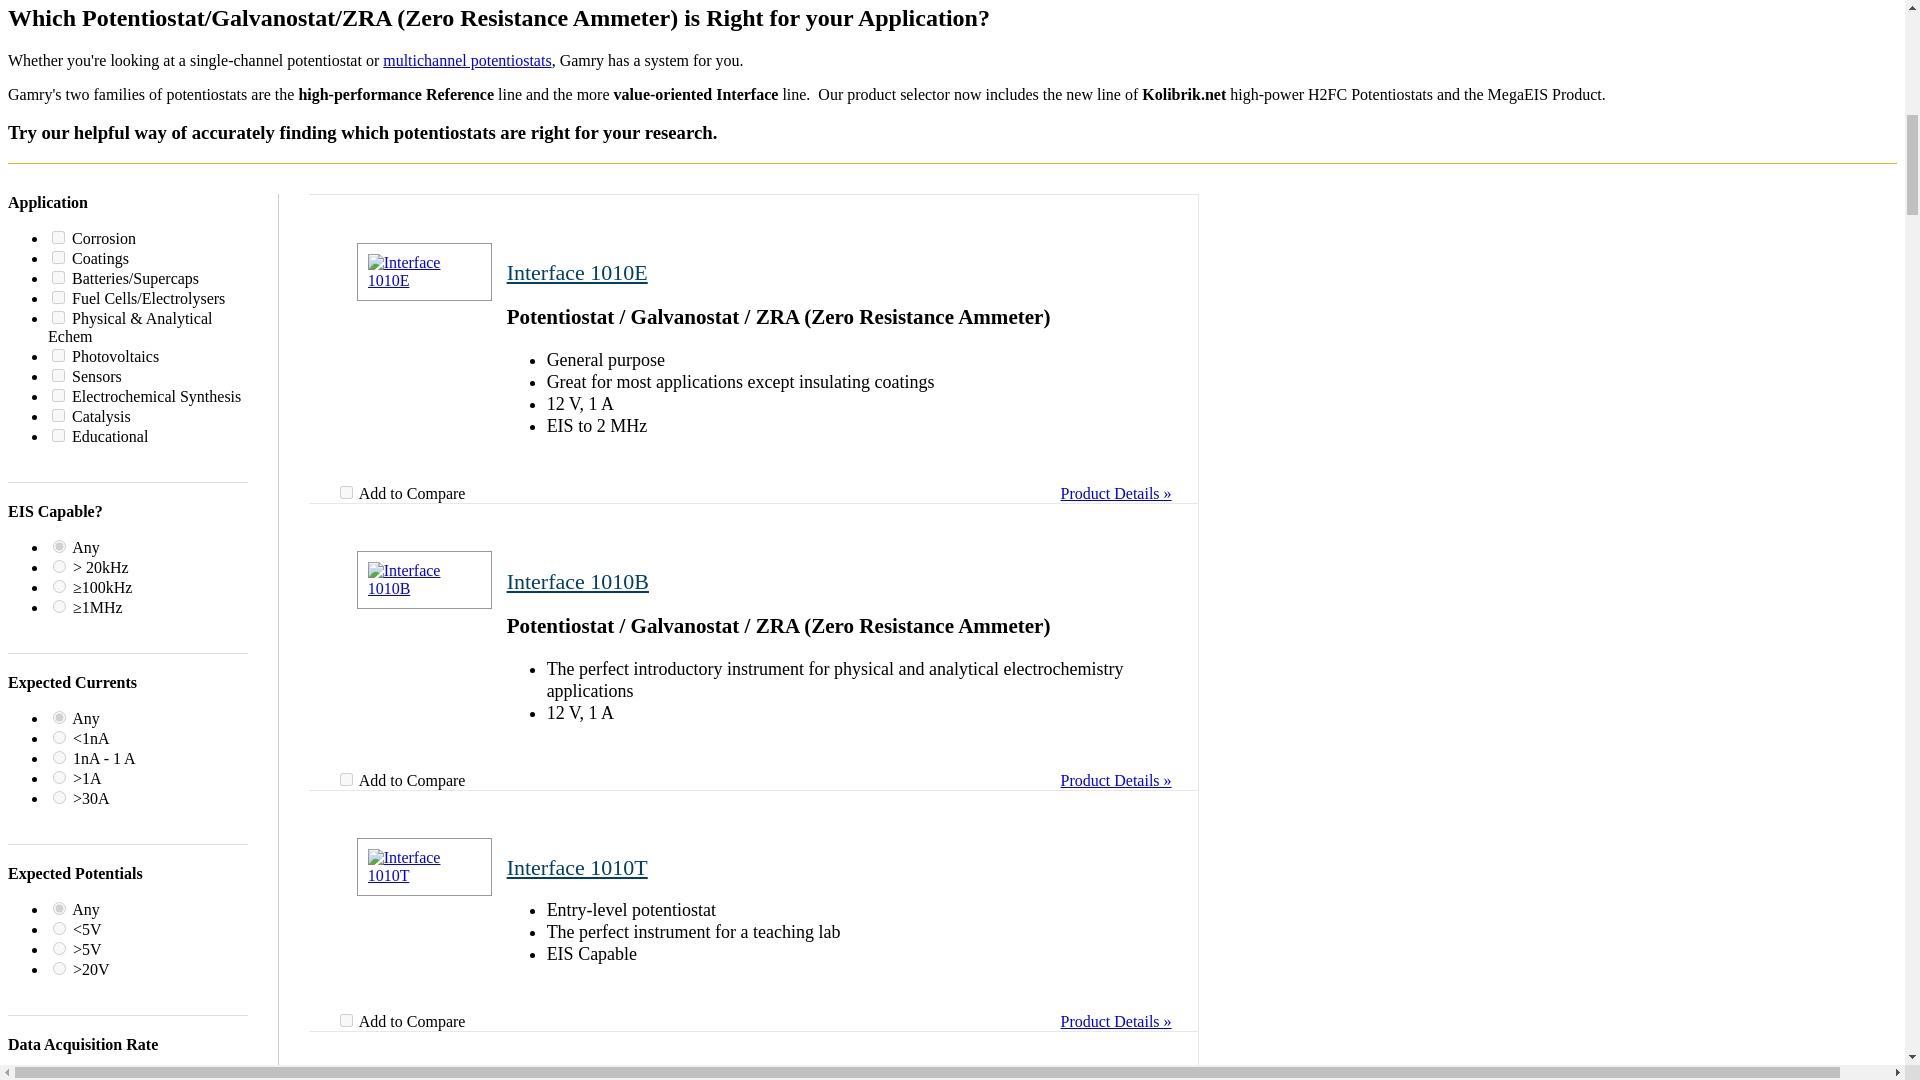 The width and height of the screenshot is (1920, 1080). I want to click on 63, so click(59, 756).